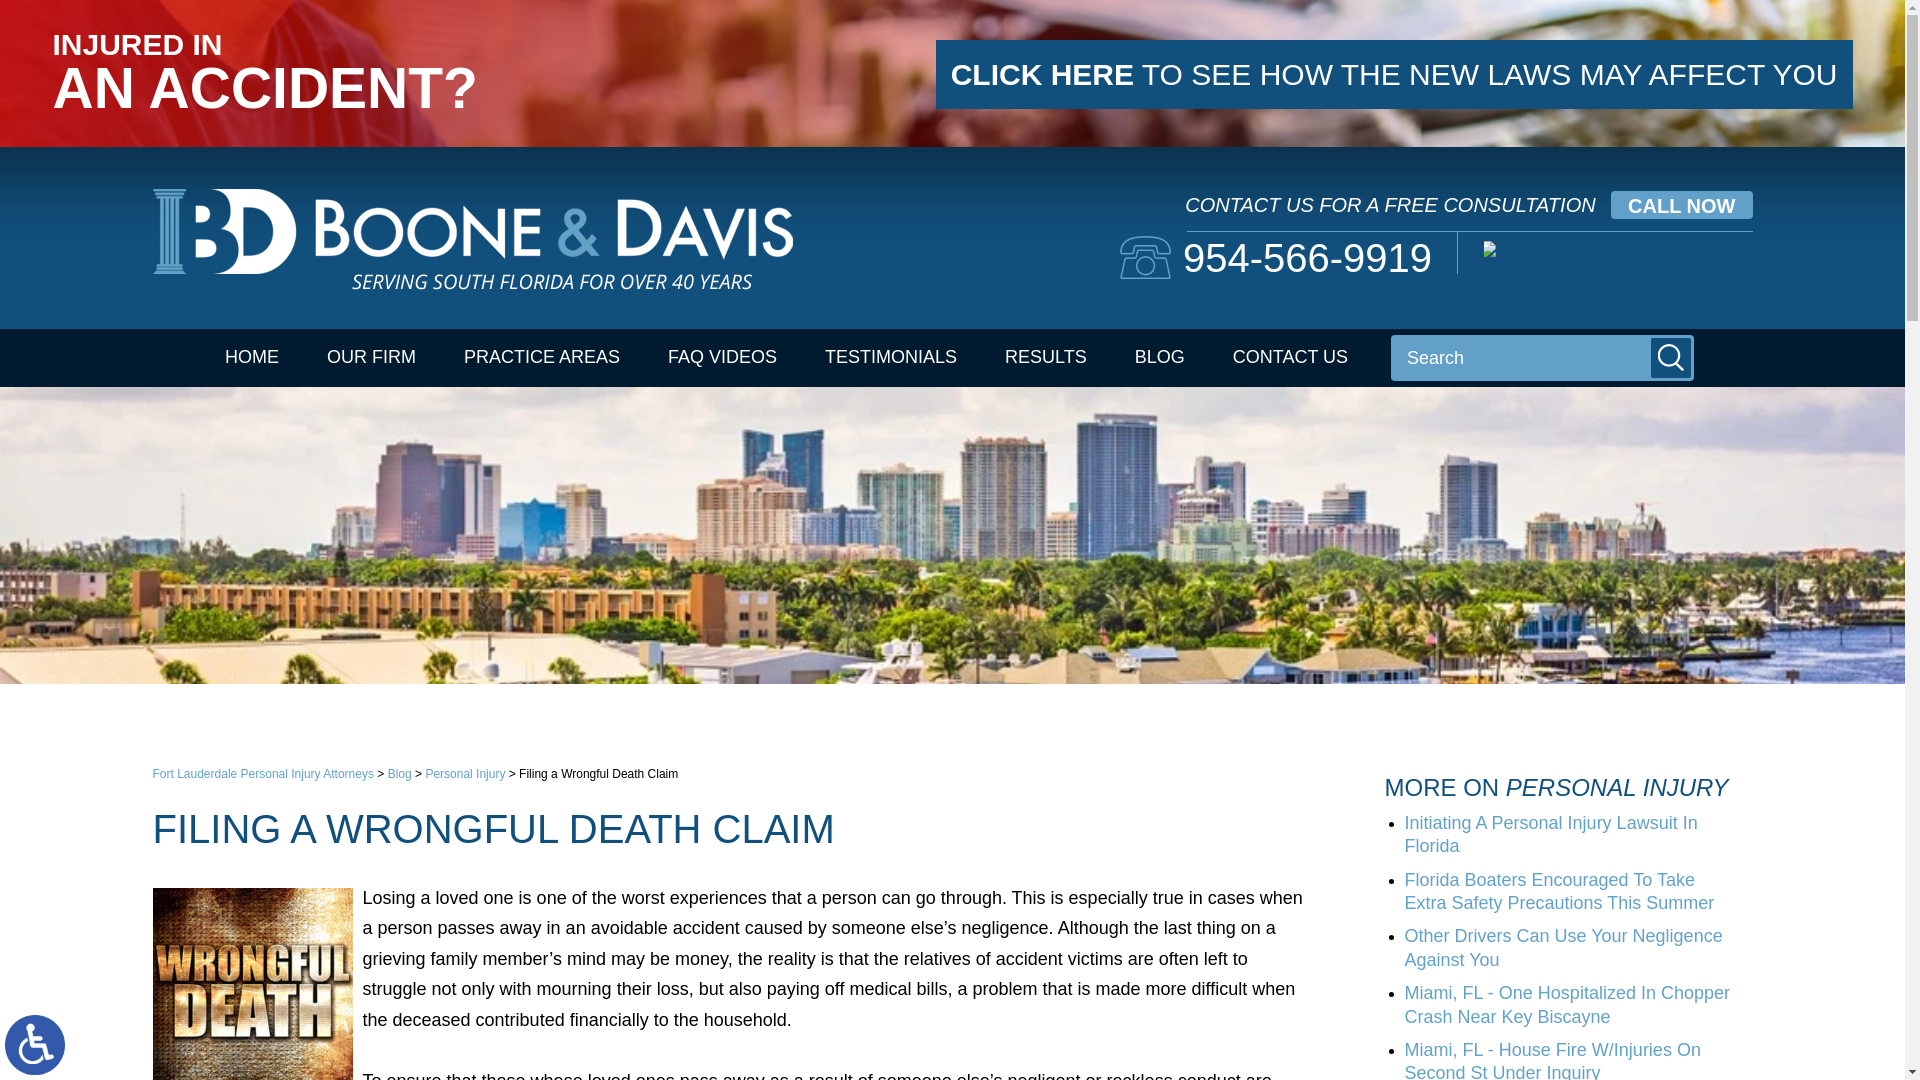 Image resolution: width=1920 pixels, height=1080 pixels. I want to click on Submit, so click(1671, 358).